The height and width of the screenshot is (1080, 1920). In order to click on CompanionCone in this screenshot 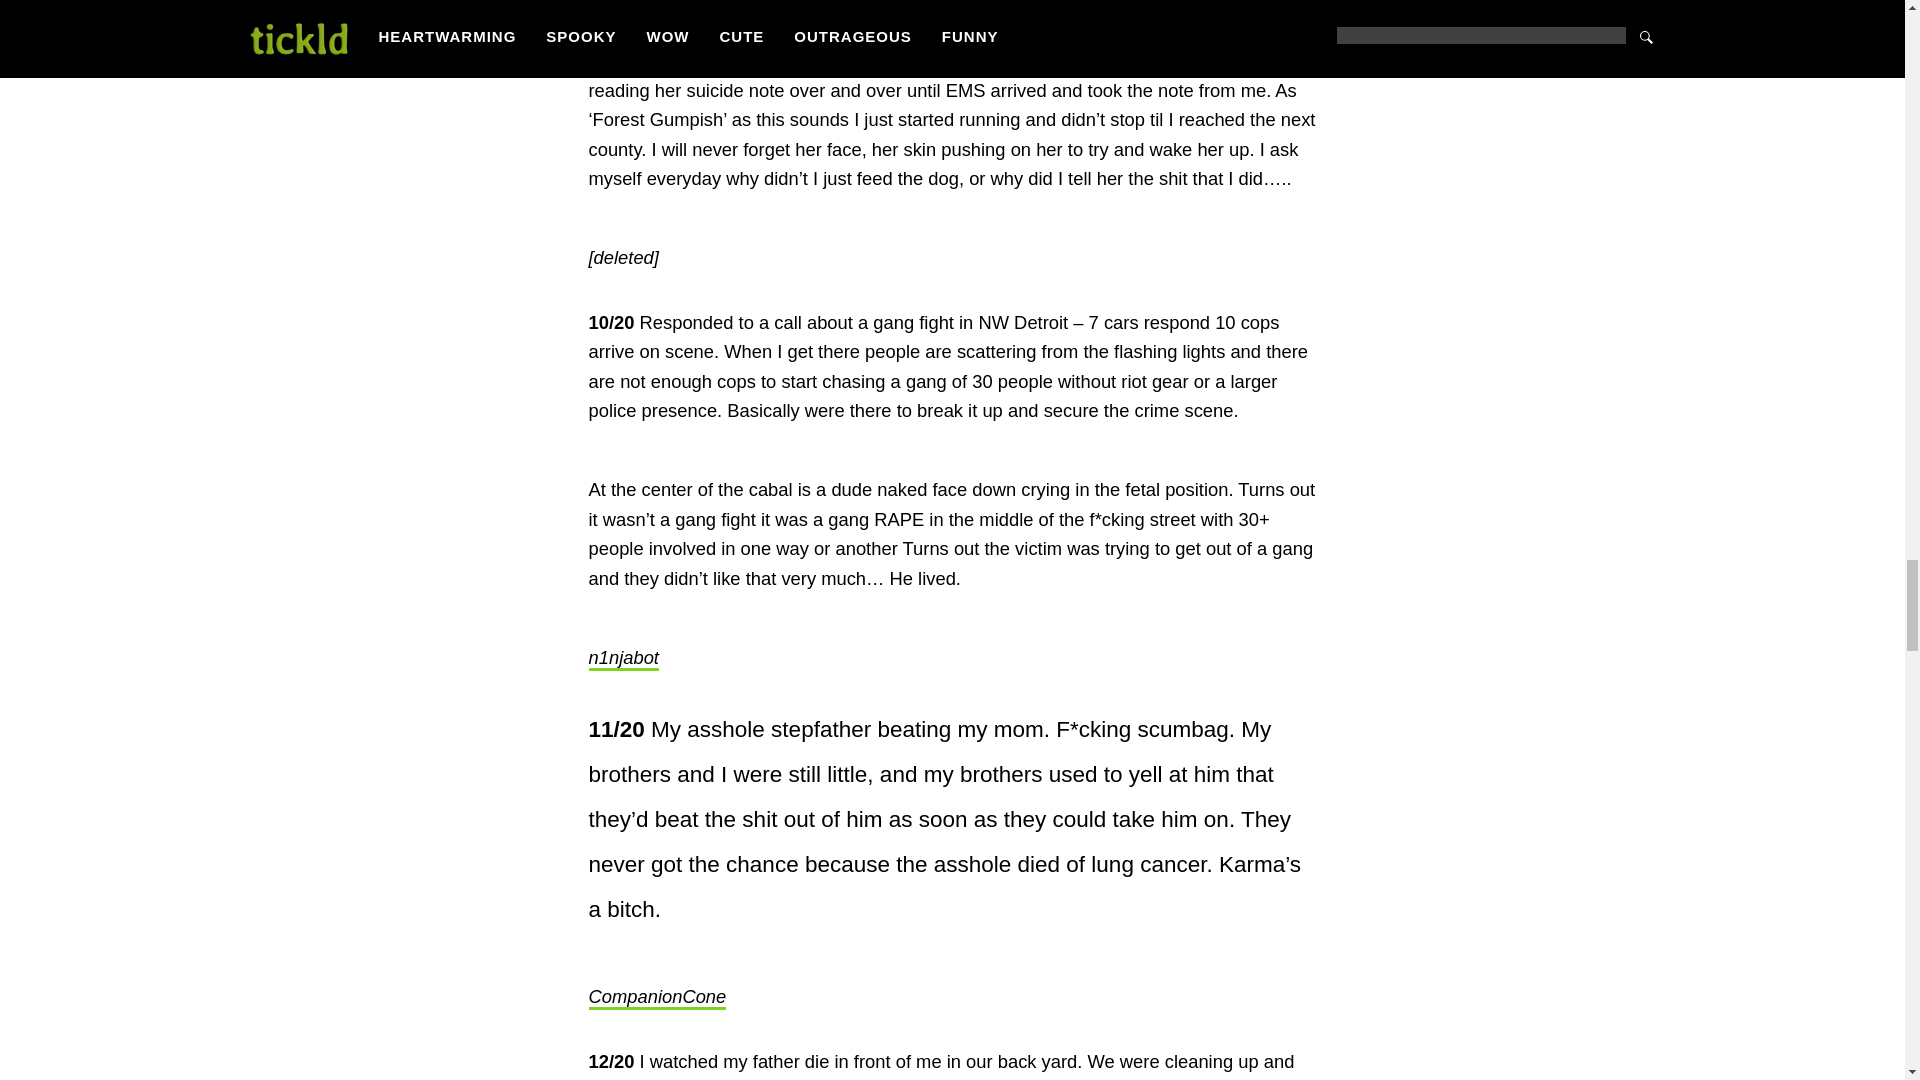, I will do `click(656, 998)`.